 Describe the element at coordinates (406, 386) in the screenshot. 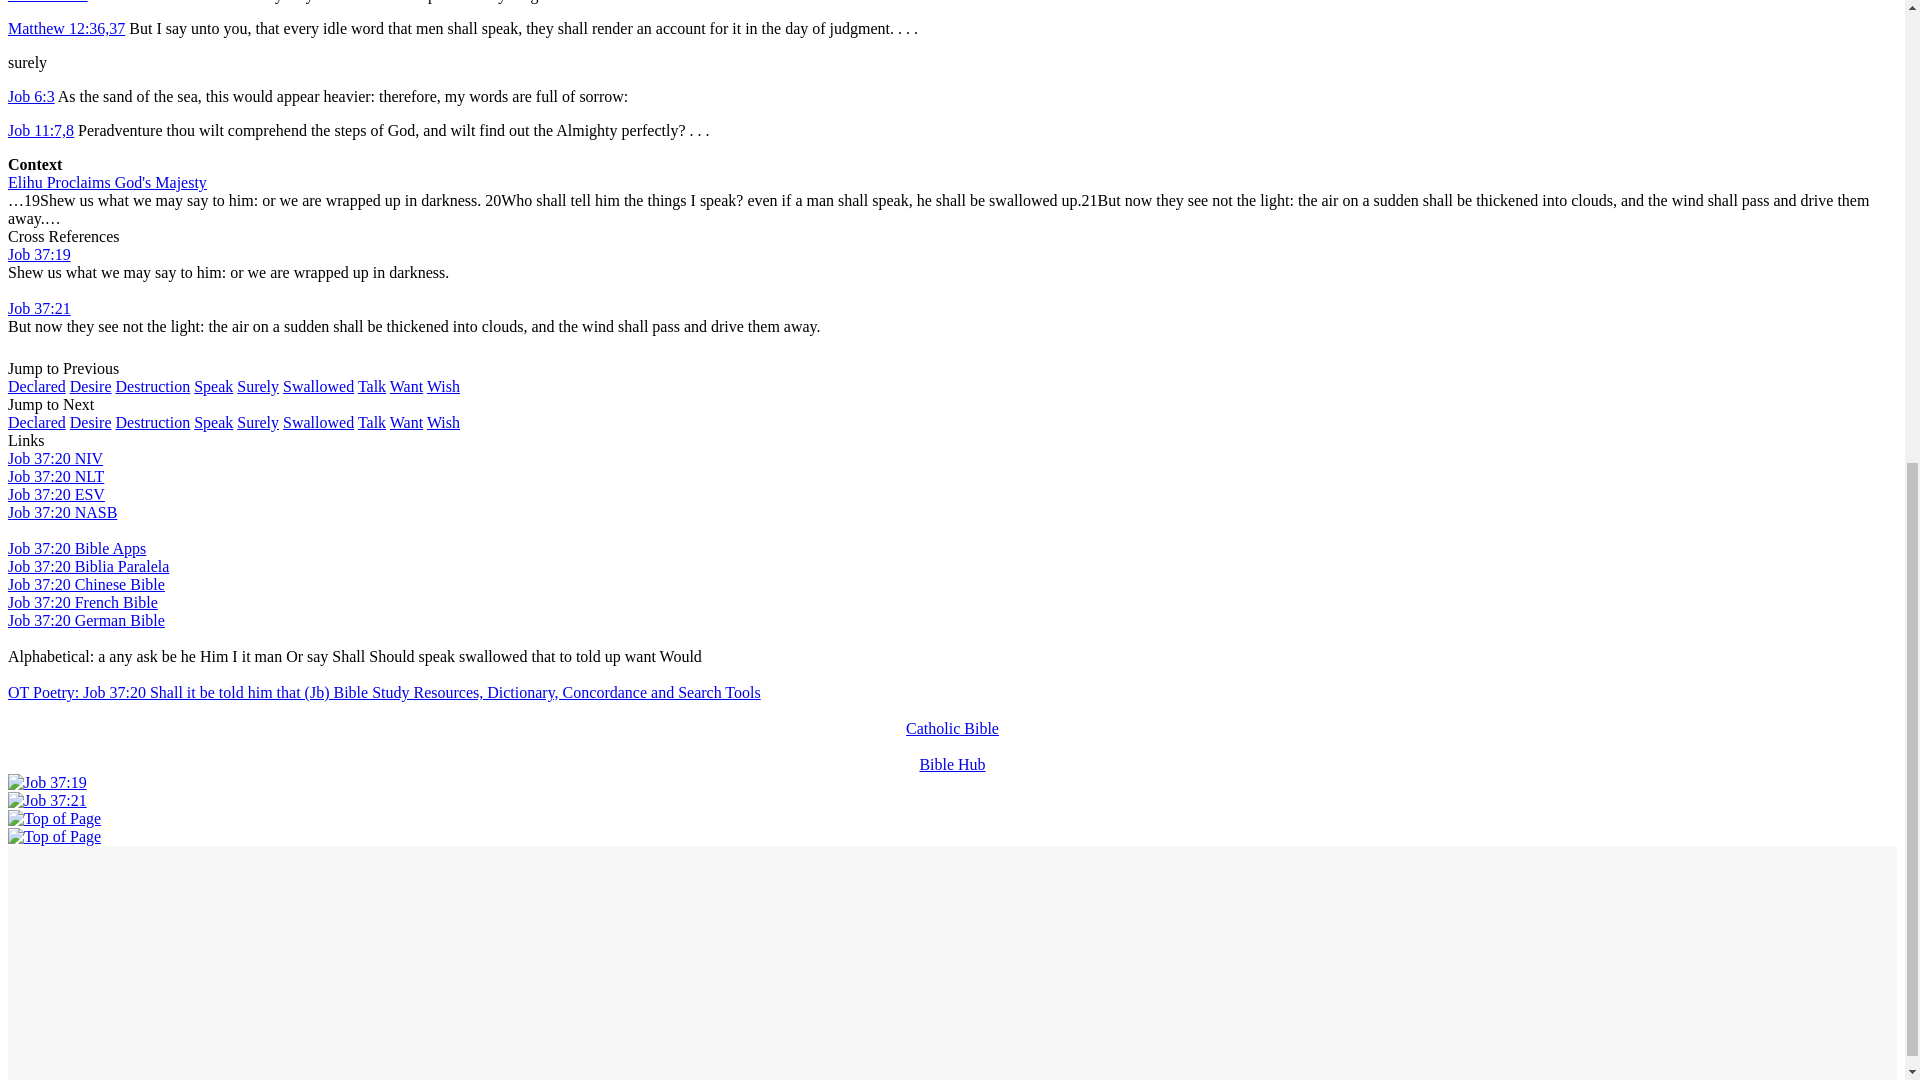

I see `Want` at that location.